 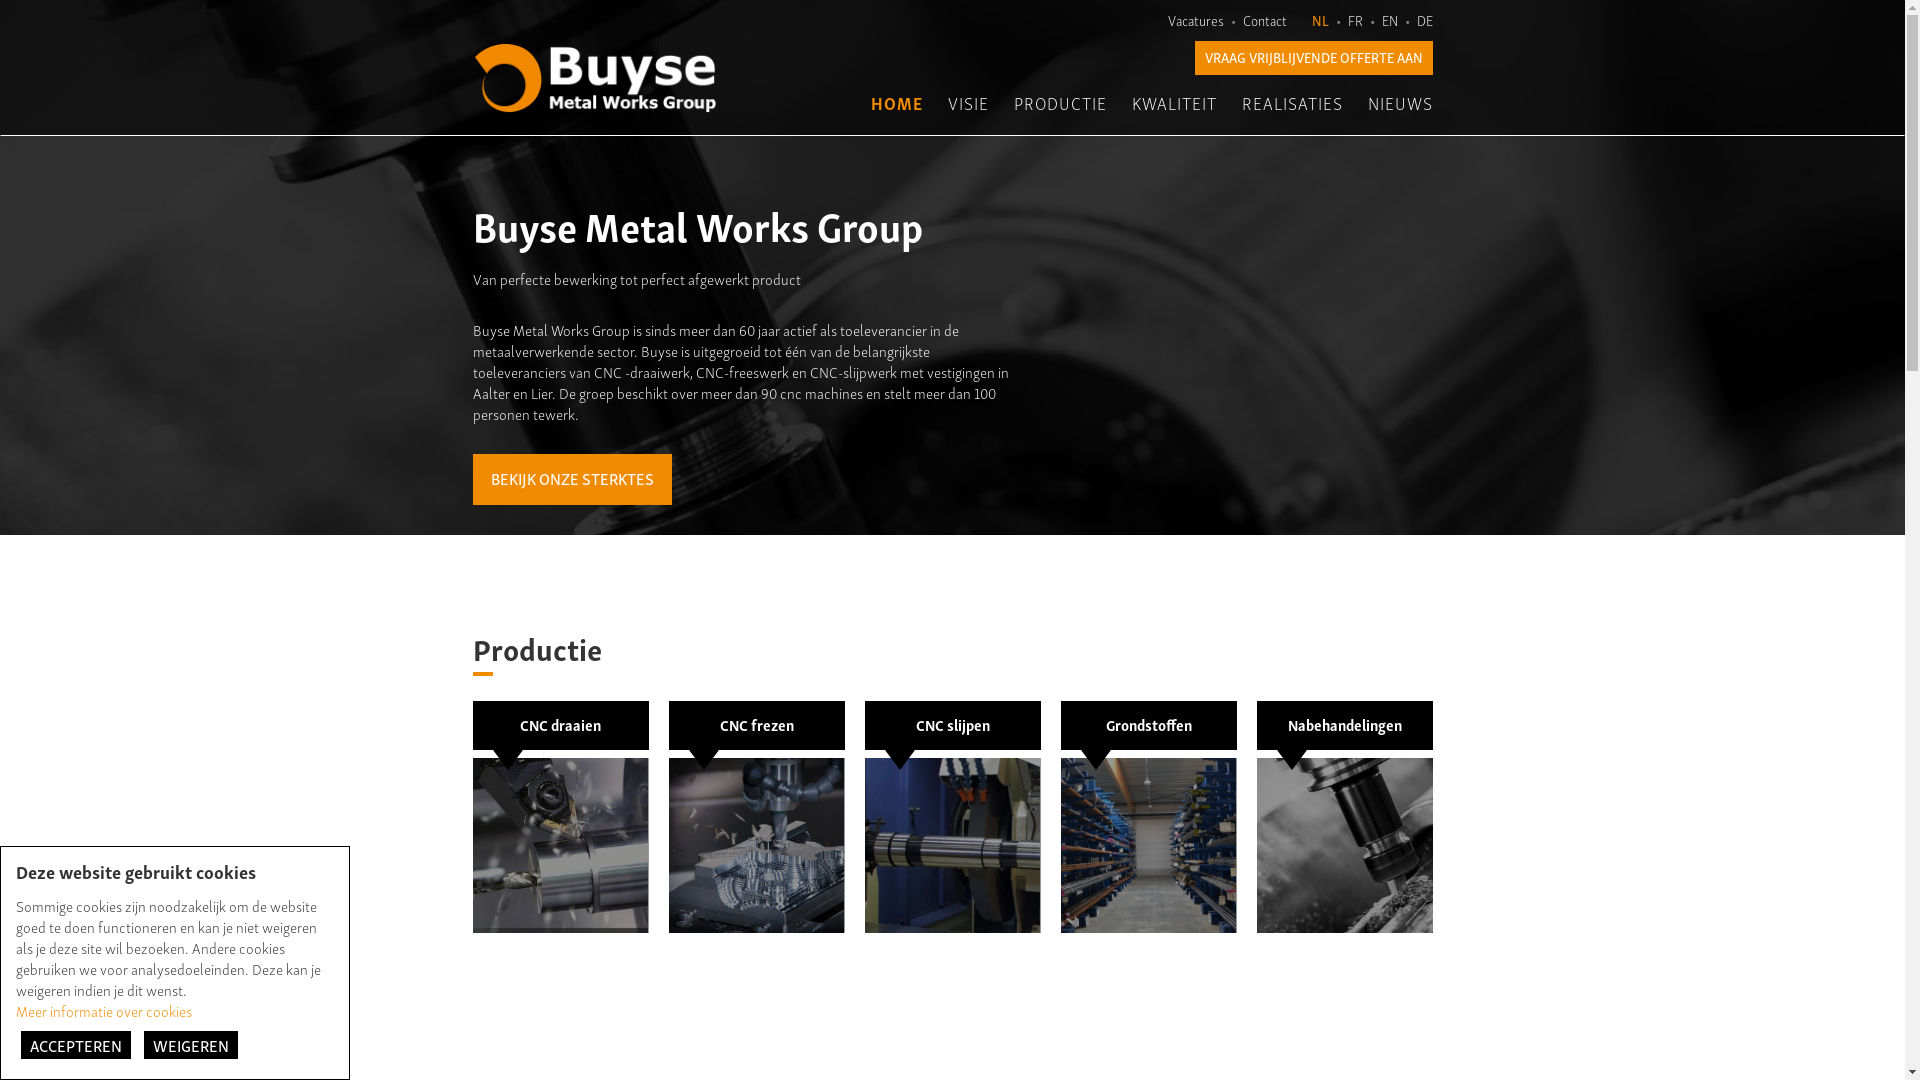 What do you see at coordinates (595, 78) in the screenshot?
I see `Buyse - Metal Works Group` at bounding box center [595, 78].